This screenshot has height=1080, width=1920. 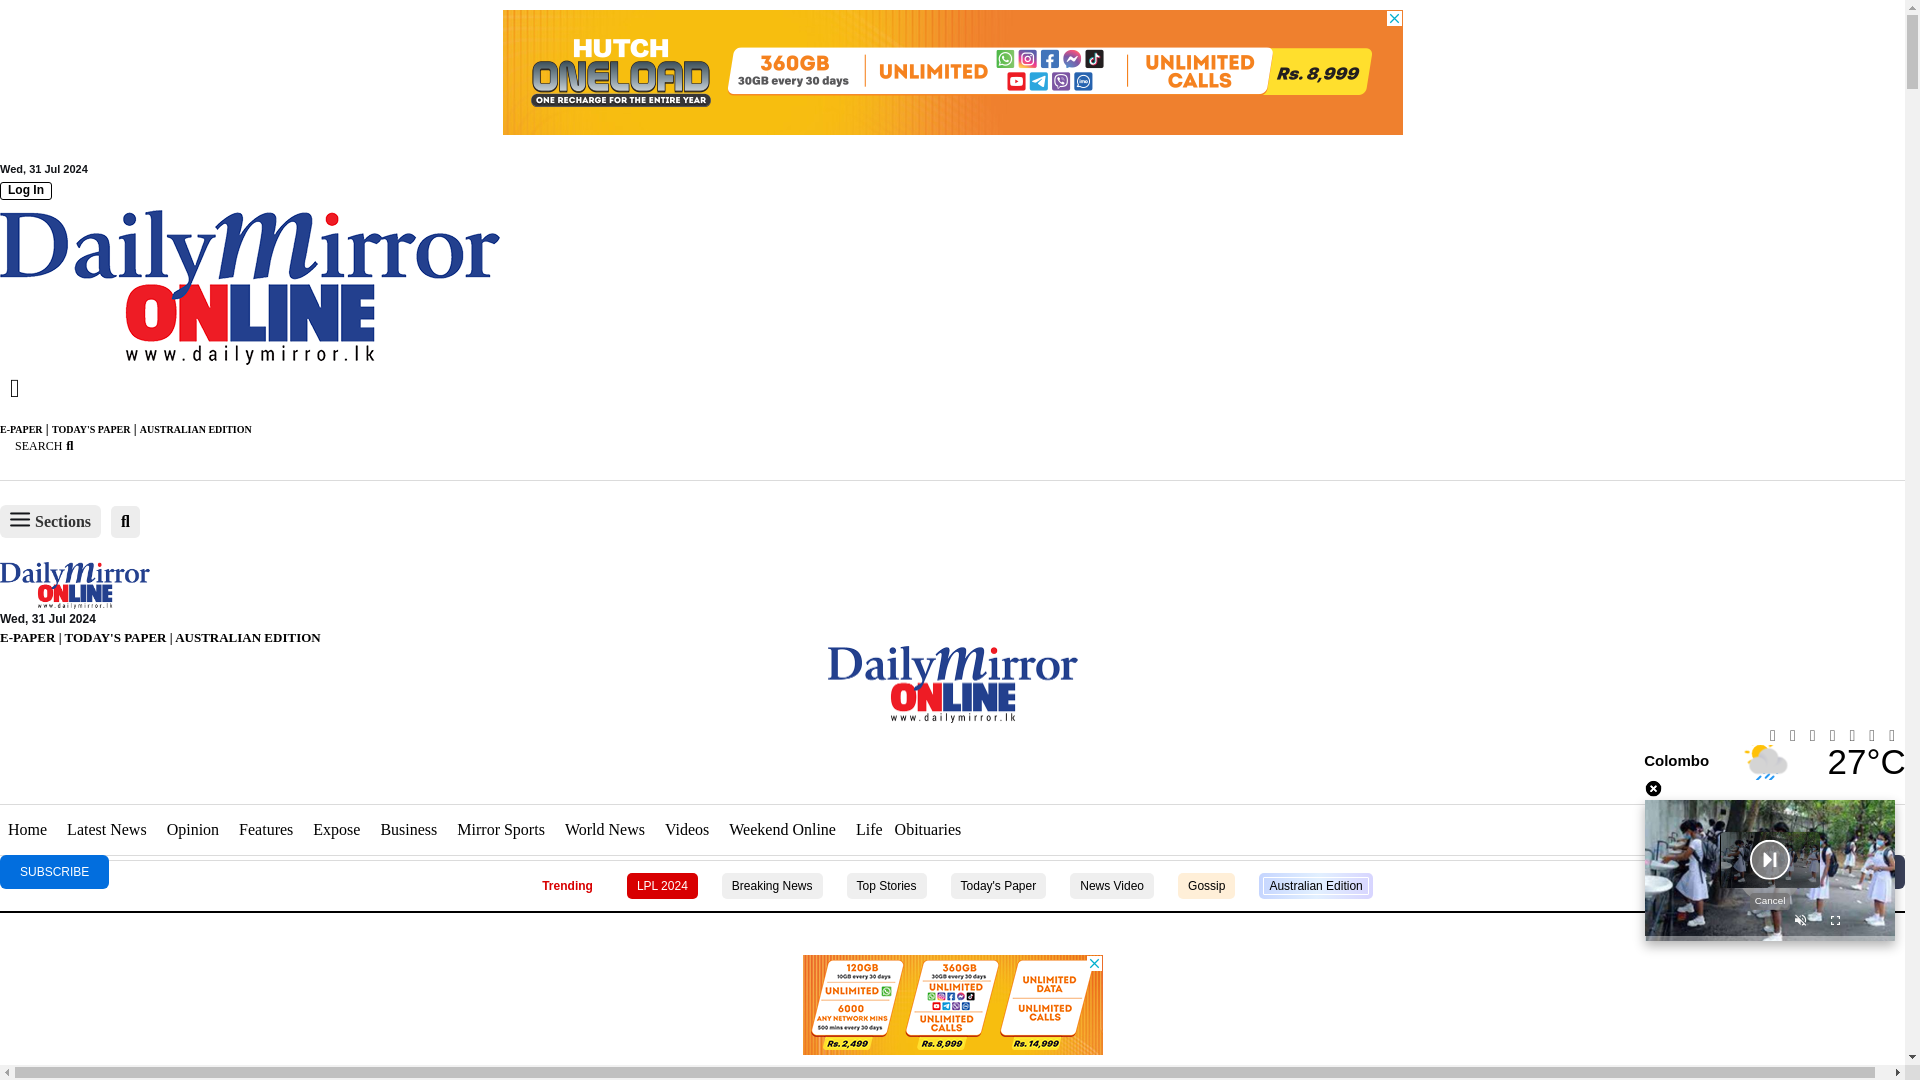 I want to click on 3rd party ad content, so click(x=951, y=72).